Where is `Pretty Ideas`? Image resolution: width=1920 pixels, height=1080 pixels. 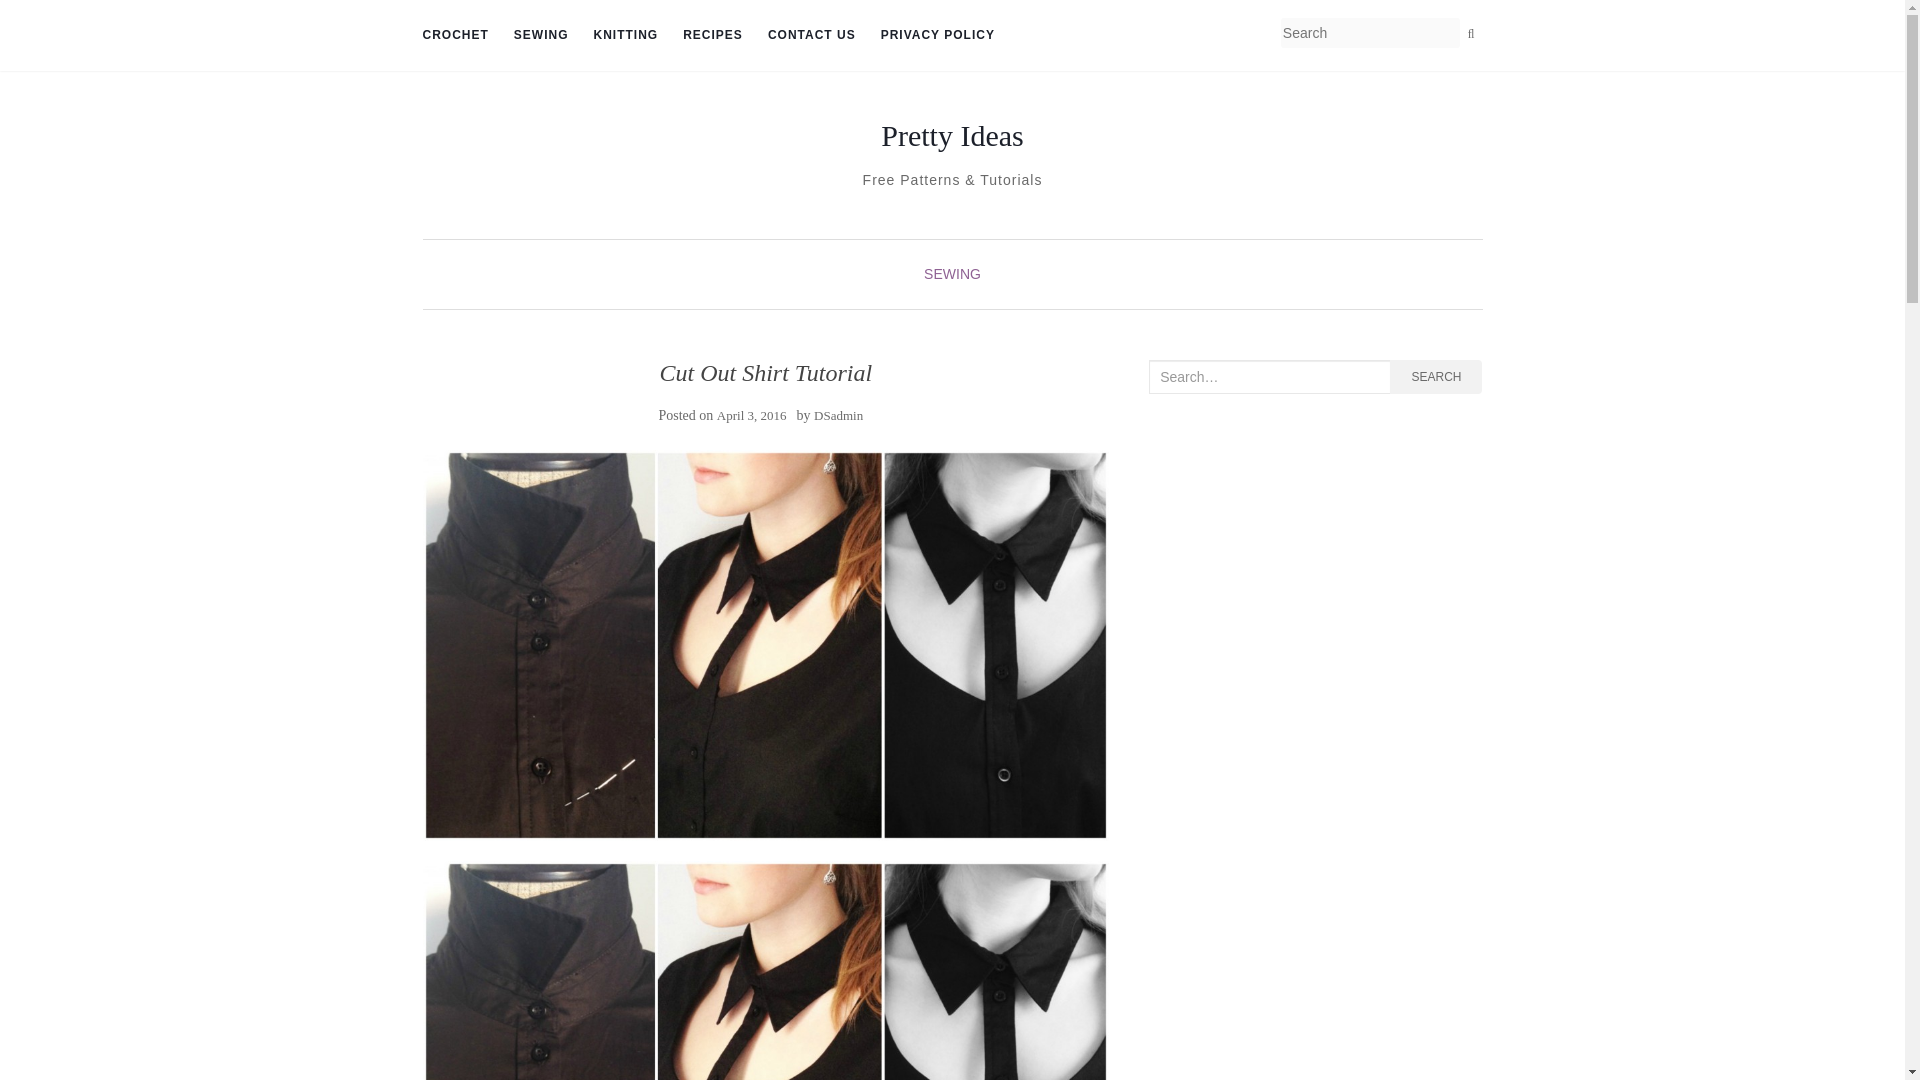
Pretty Ideas is located at coordinates (952, 136).